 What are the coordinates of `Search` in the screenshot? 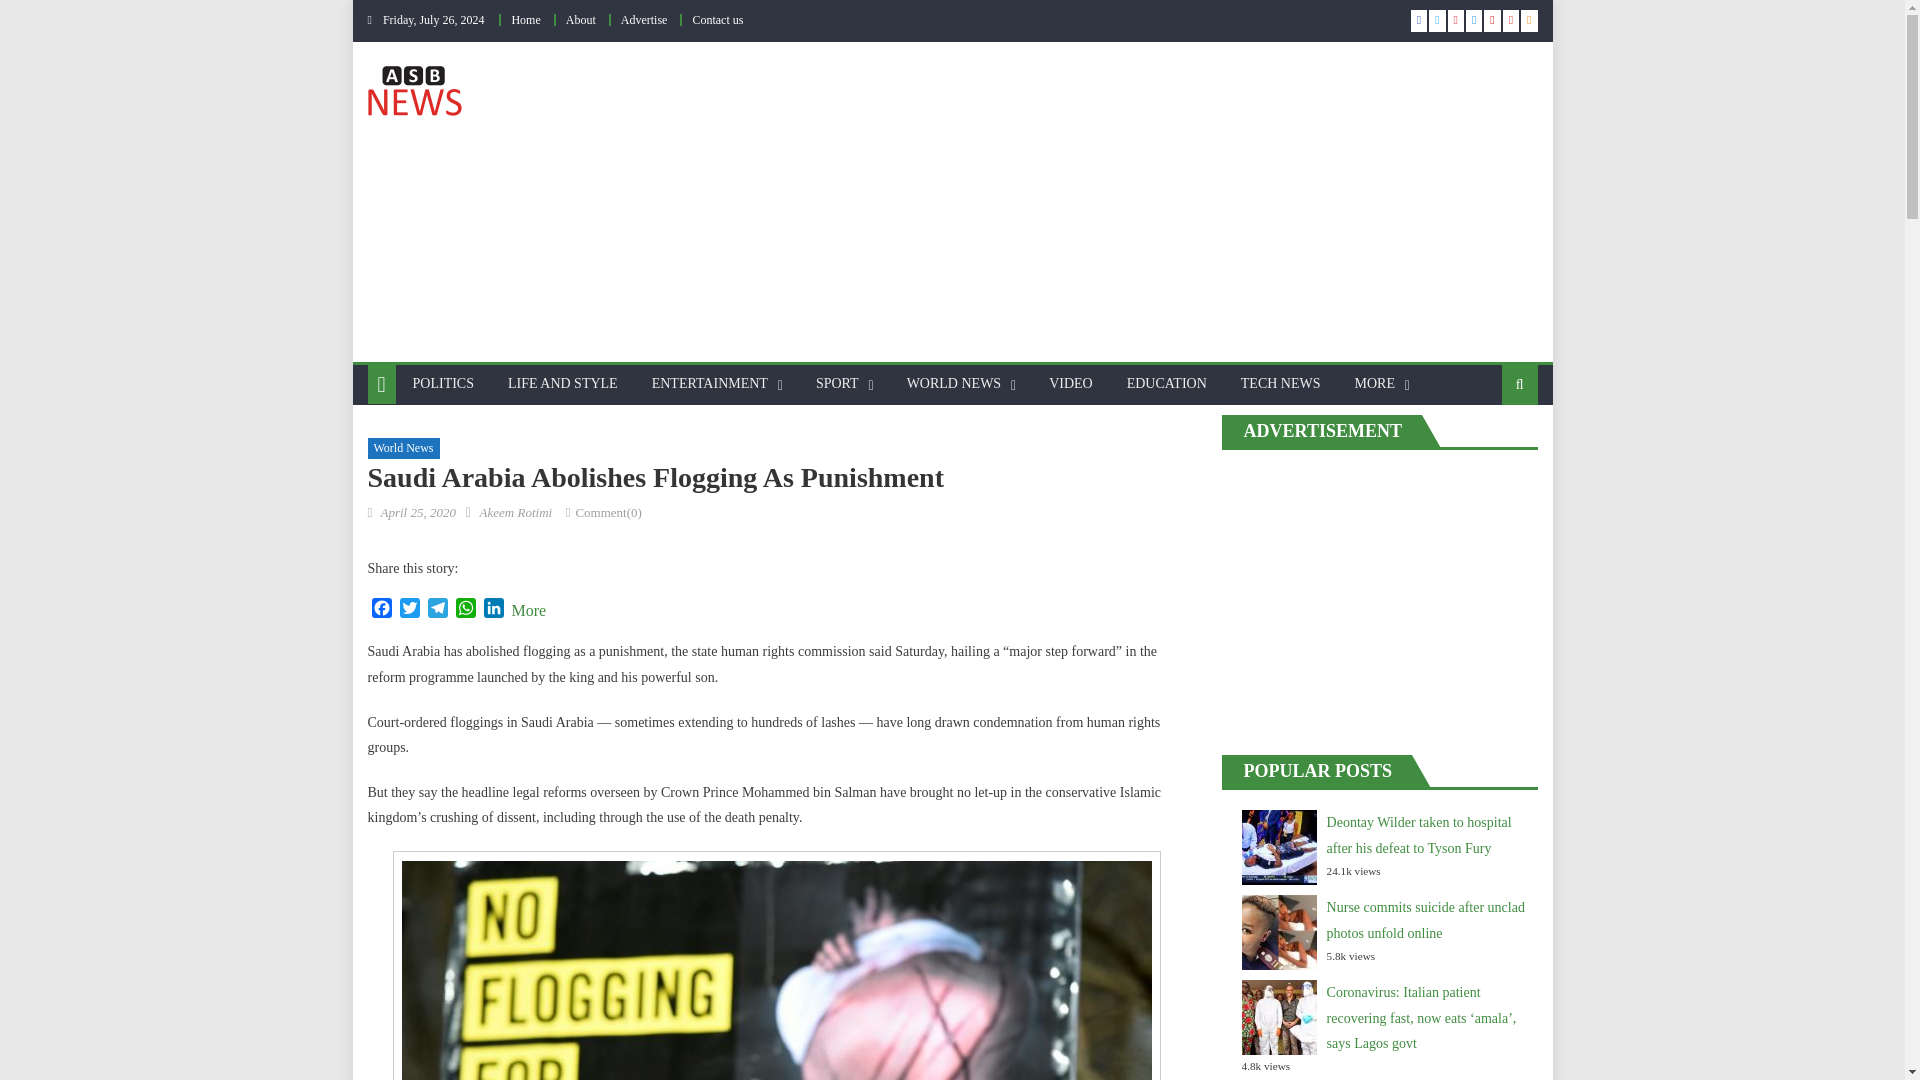 It's located at (1488, 448).